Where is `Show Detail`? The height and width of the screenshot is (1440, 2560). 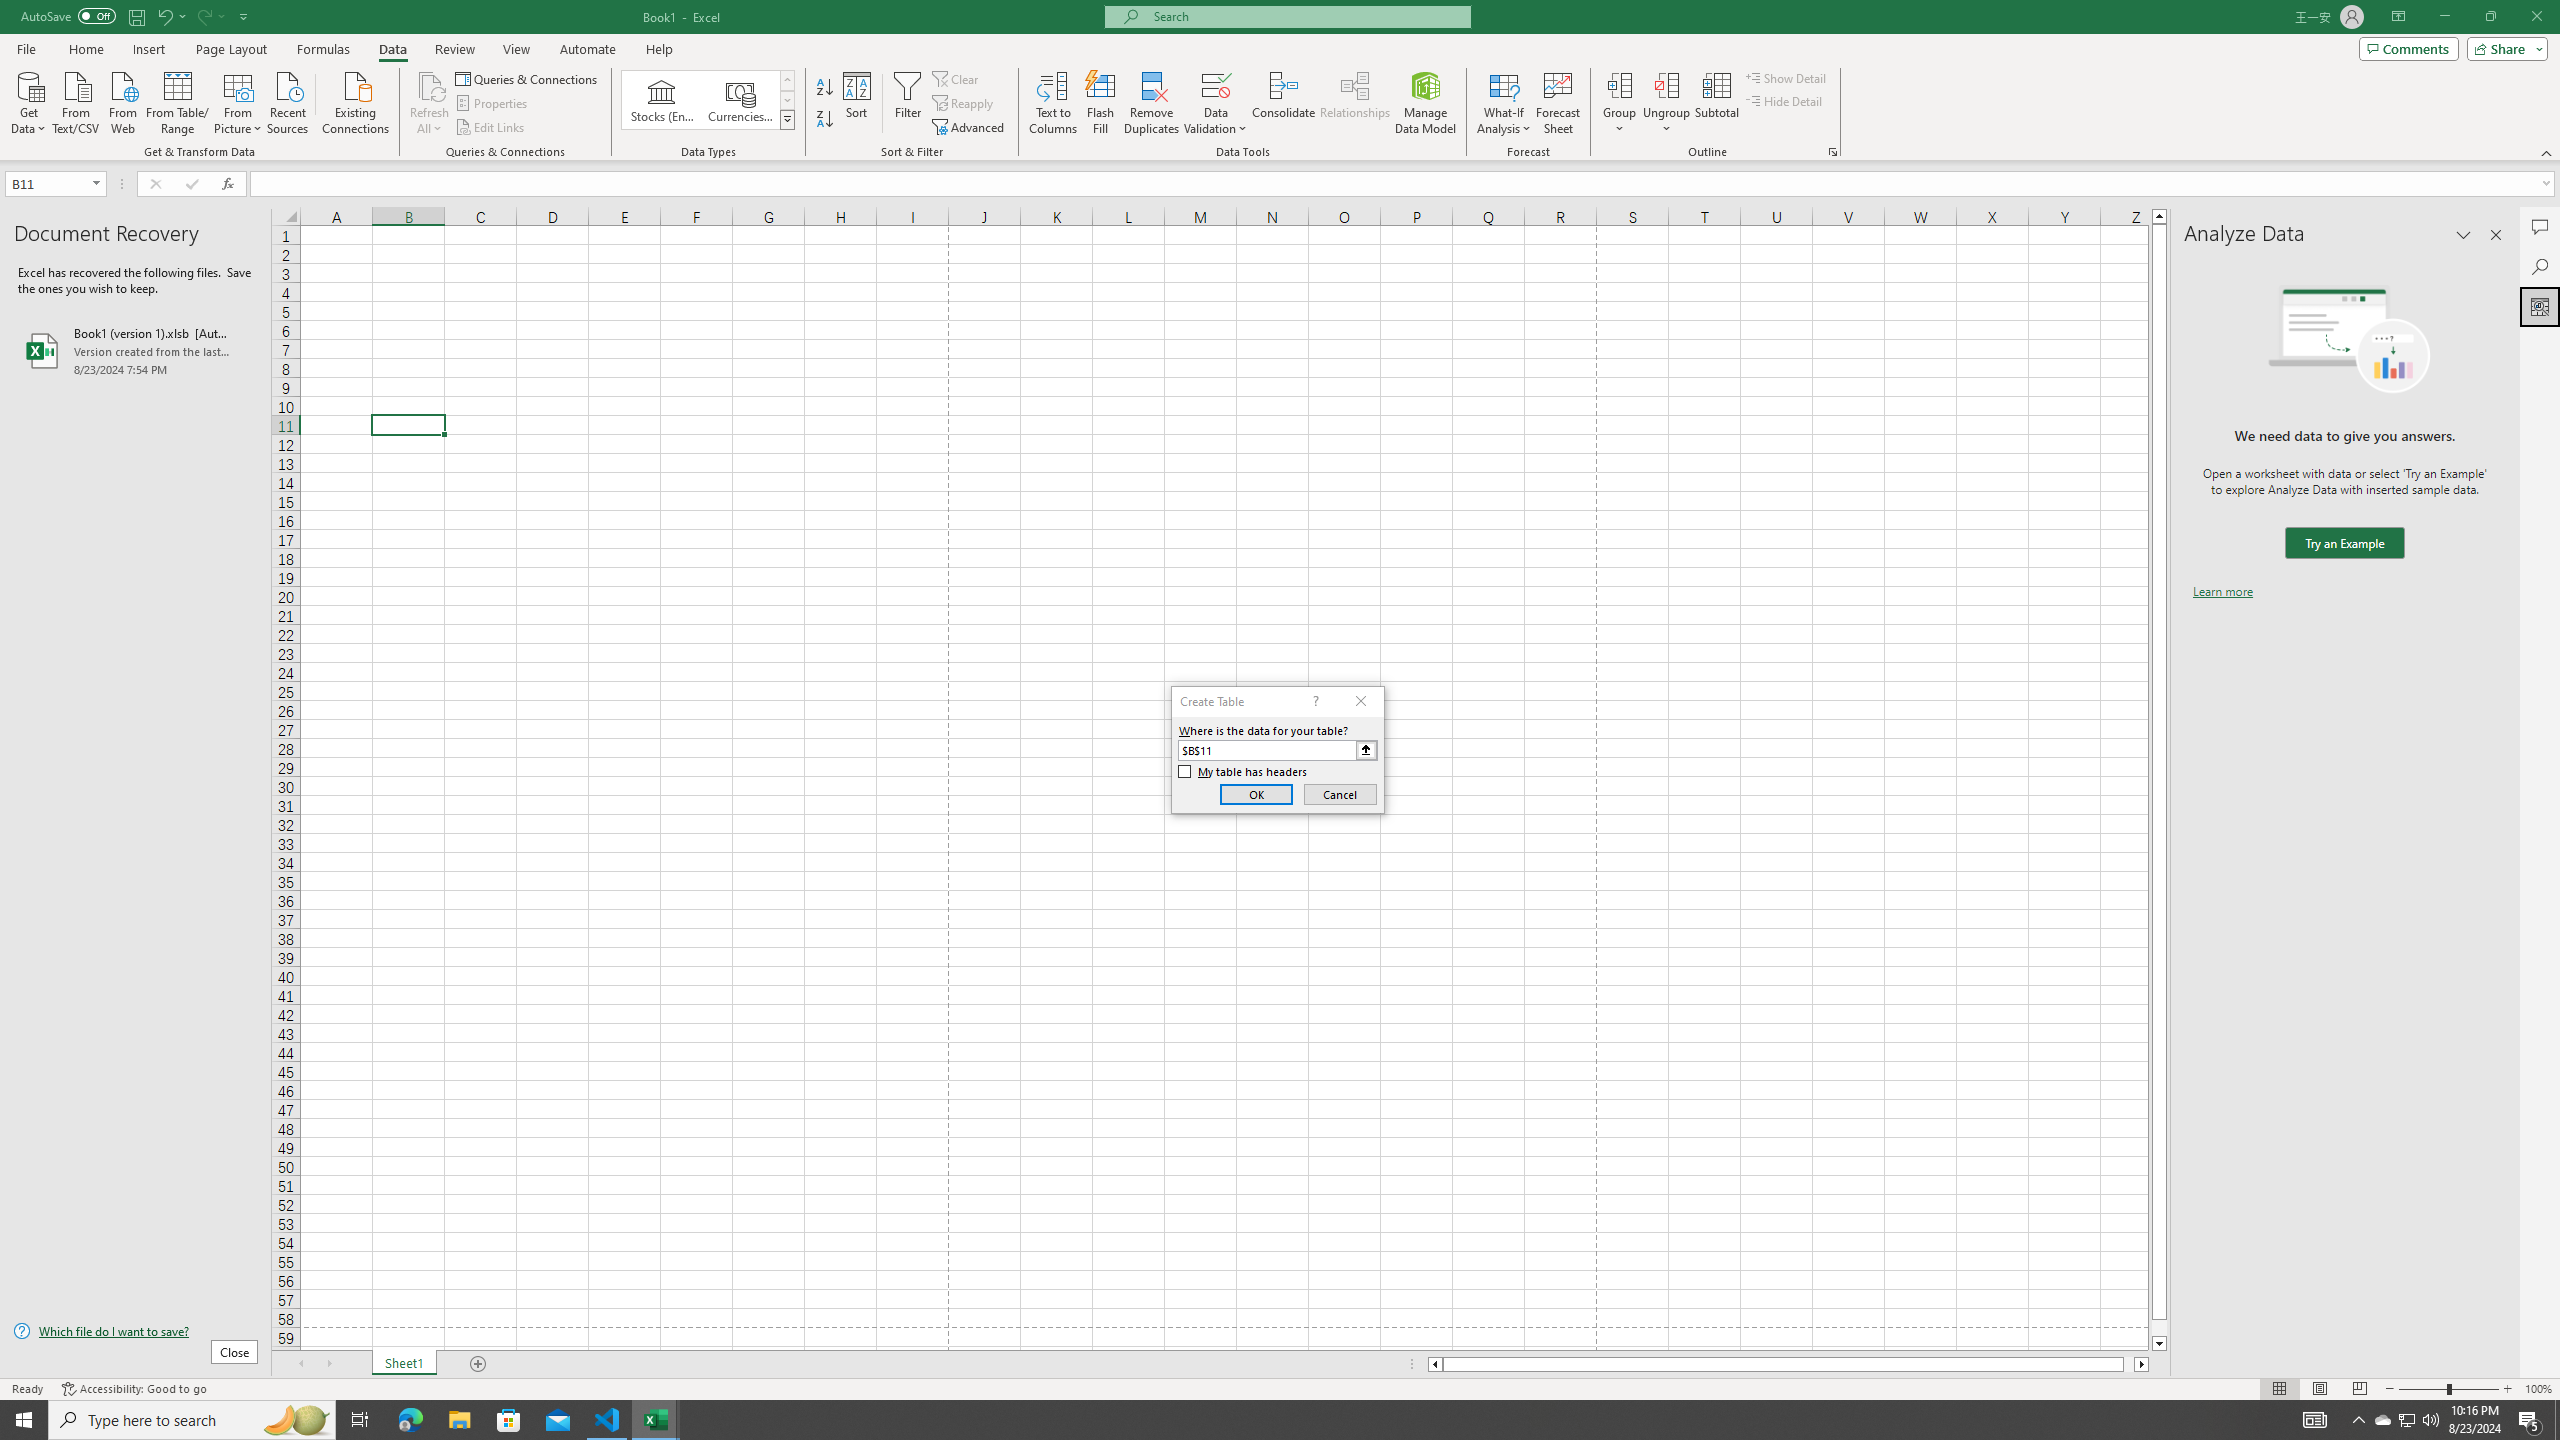 Show Detail is located at coordinates (1786, 78).